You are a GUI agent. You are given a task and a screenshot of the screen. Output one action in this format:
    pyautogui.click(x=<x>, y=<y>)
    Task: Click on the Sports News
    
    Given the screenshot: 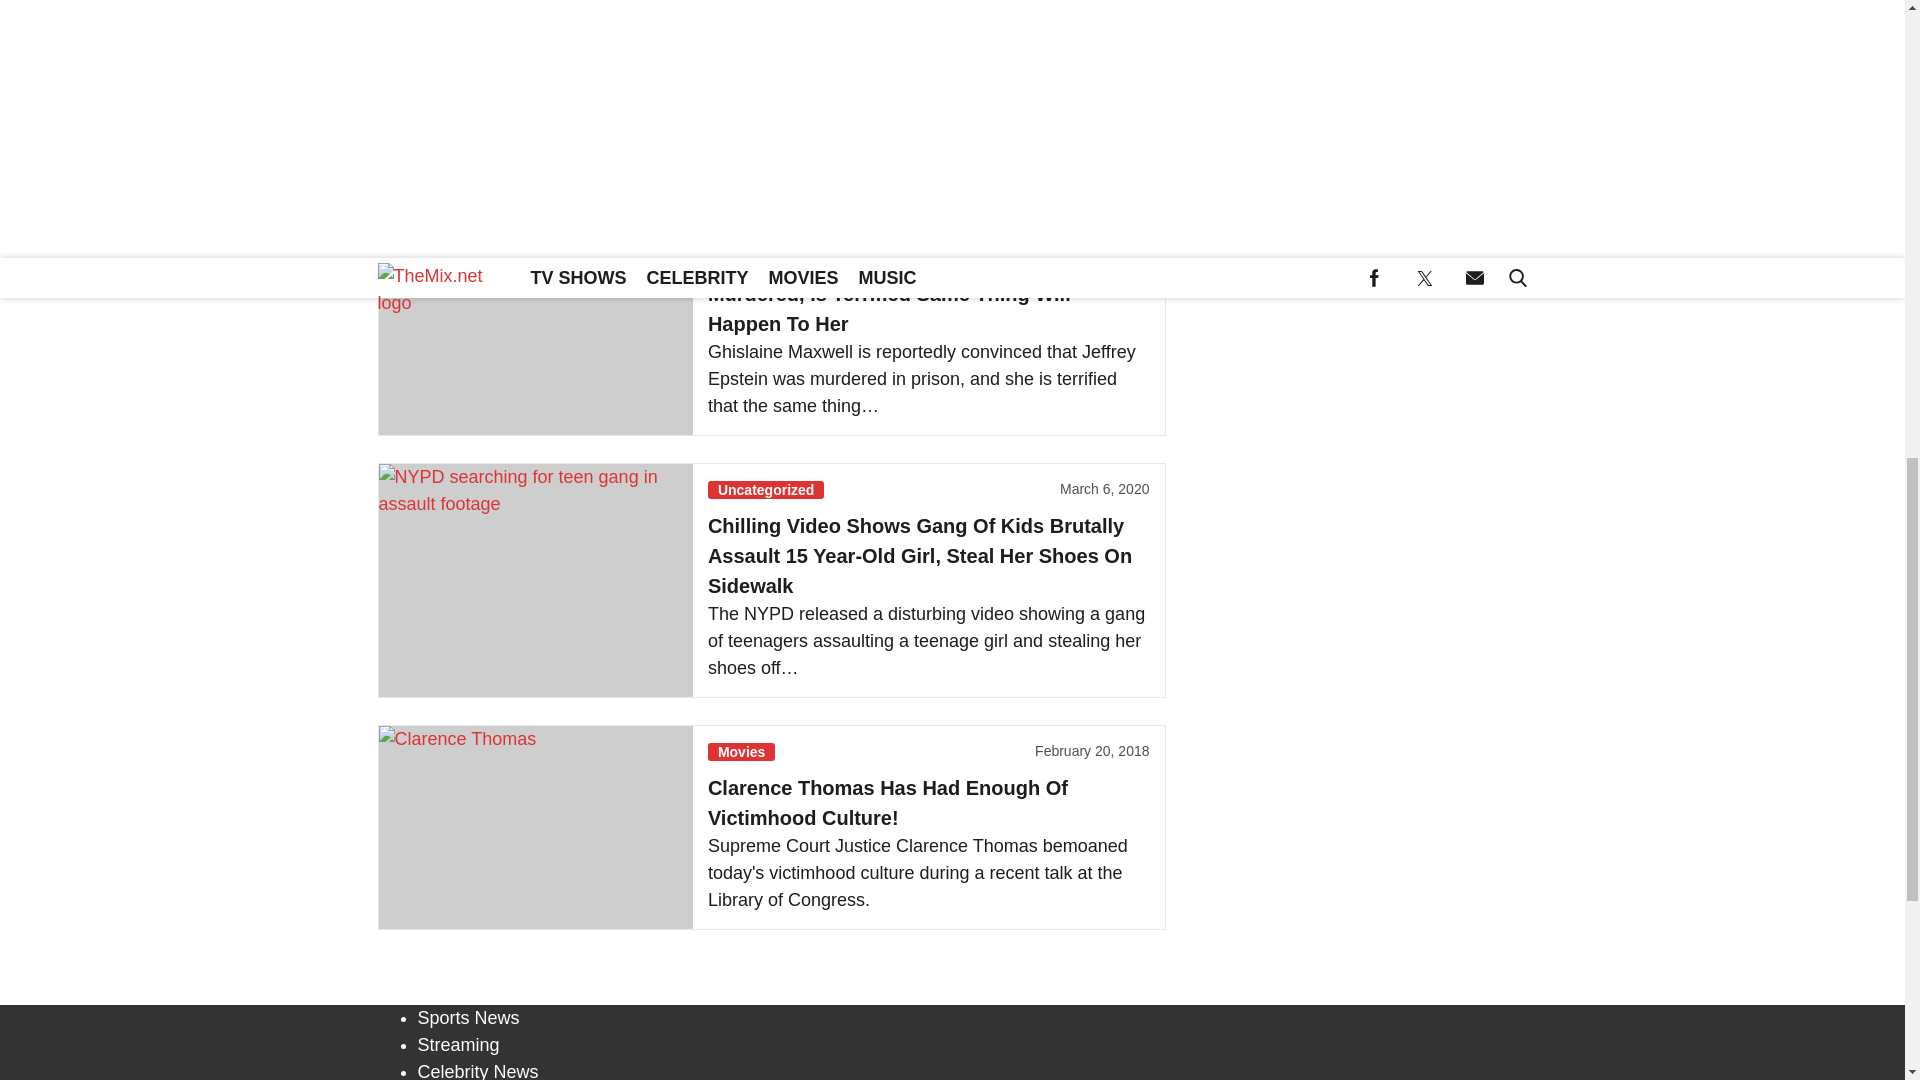 What is the action you would take?
    pyautogui.click(x=469, y=1018)
    